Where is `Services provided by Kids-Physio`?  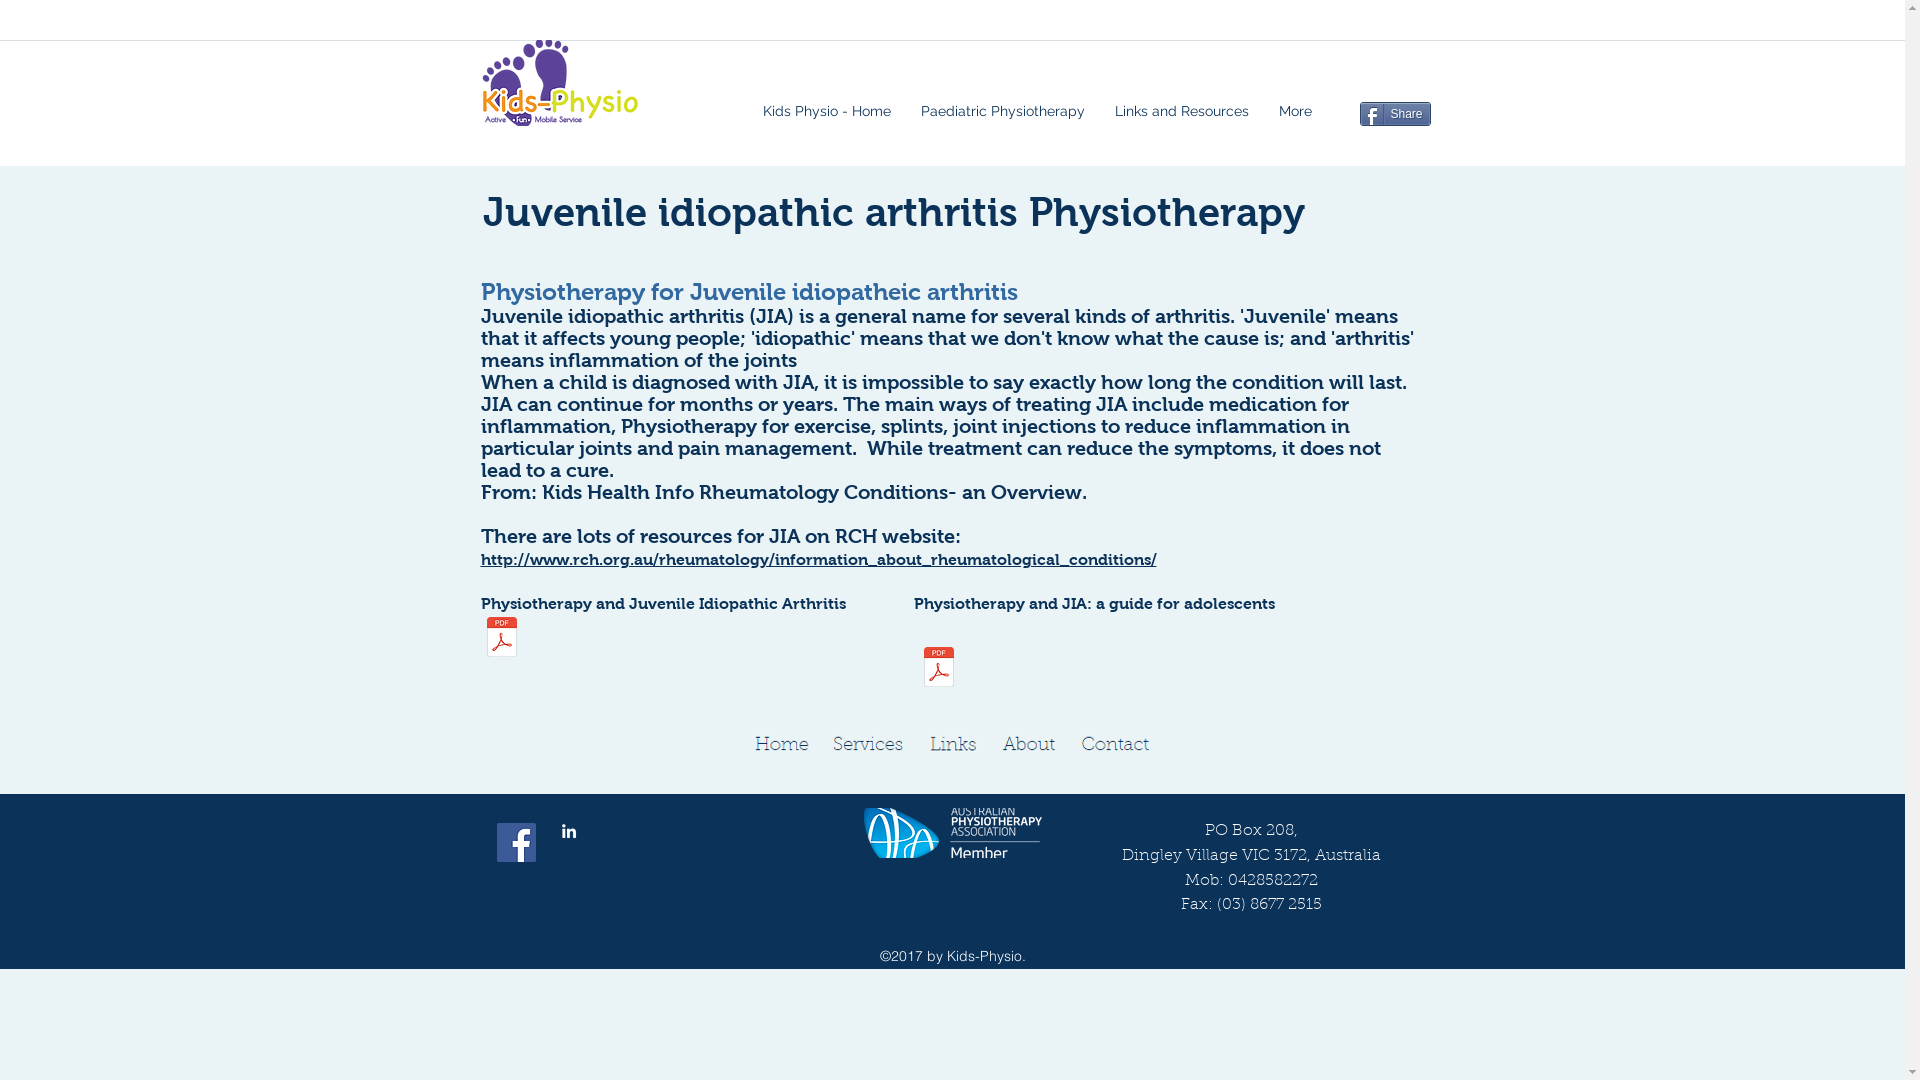
Services provided by Kids-Physio is located at coordinates (868, 744).